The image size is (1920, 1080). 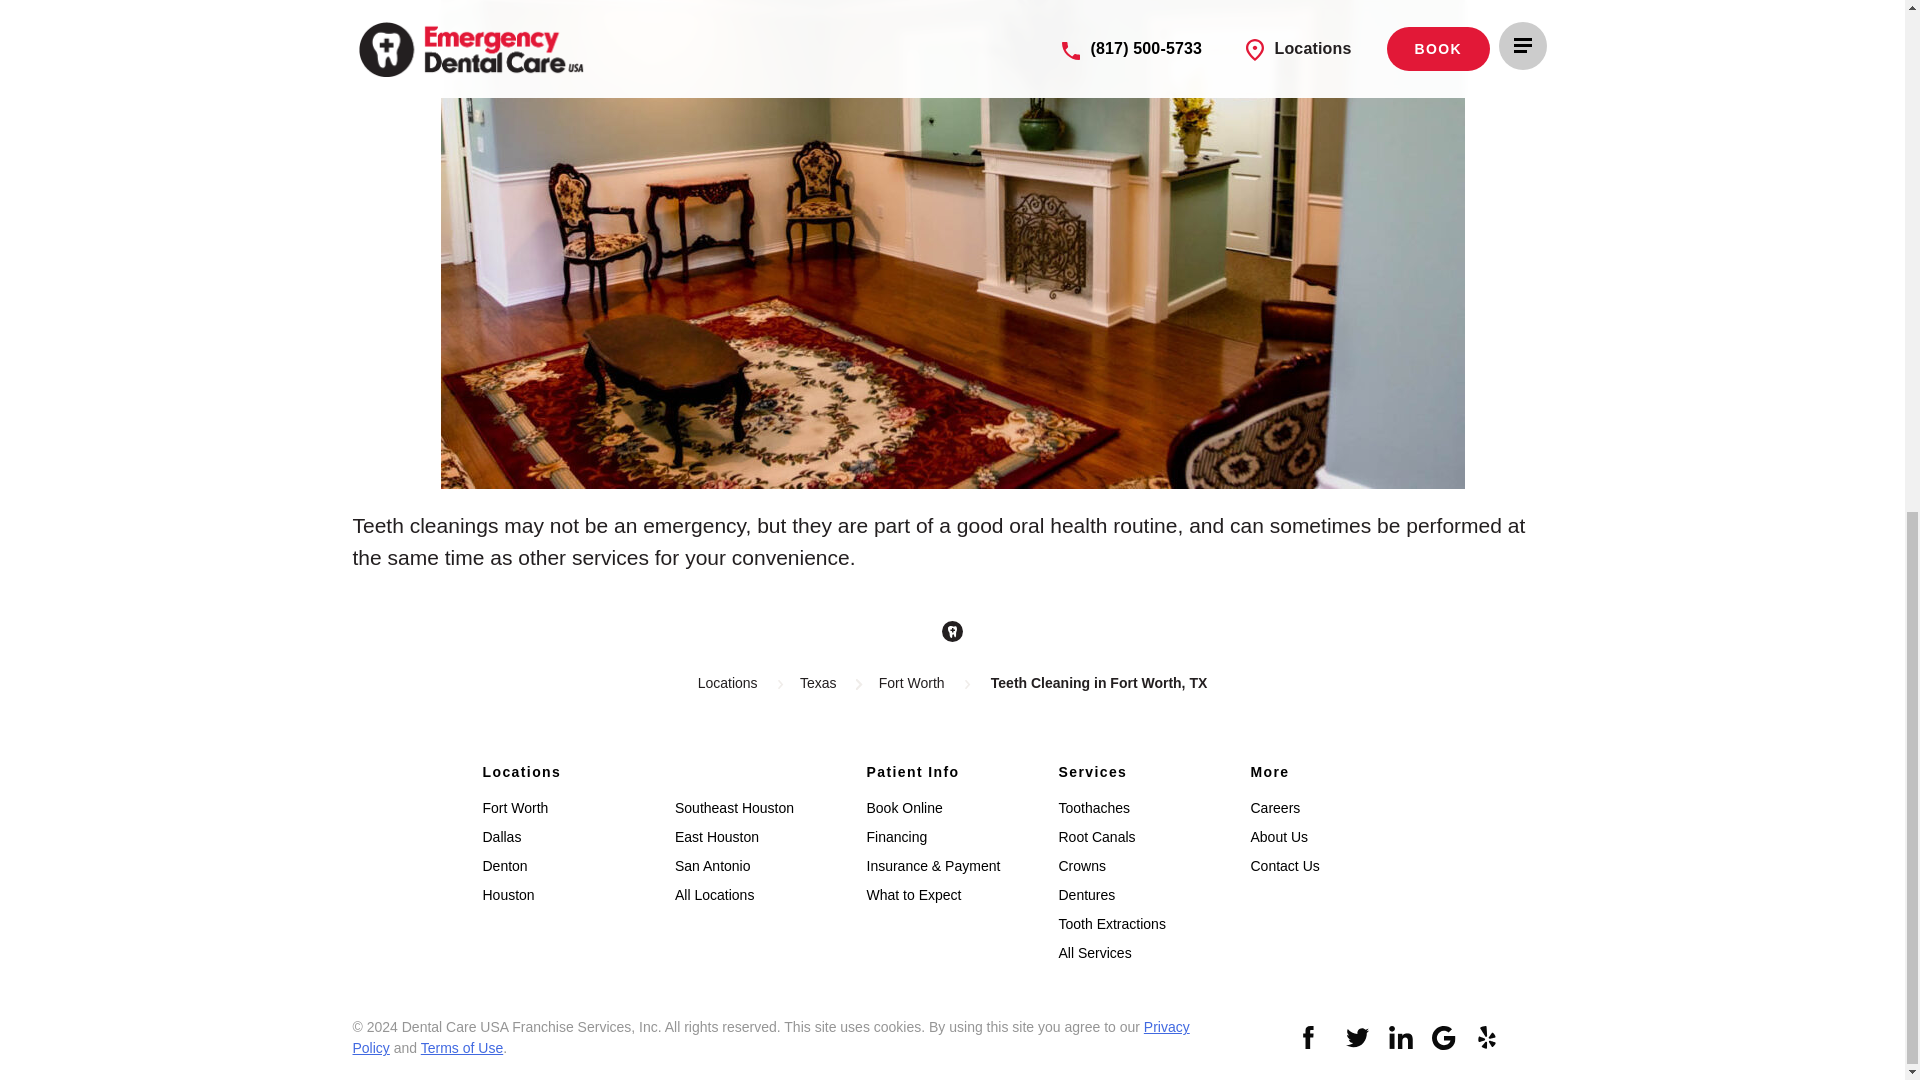 I want to click on Twitter, so click(x=1358, y=1038).